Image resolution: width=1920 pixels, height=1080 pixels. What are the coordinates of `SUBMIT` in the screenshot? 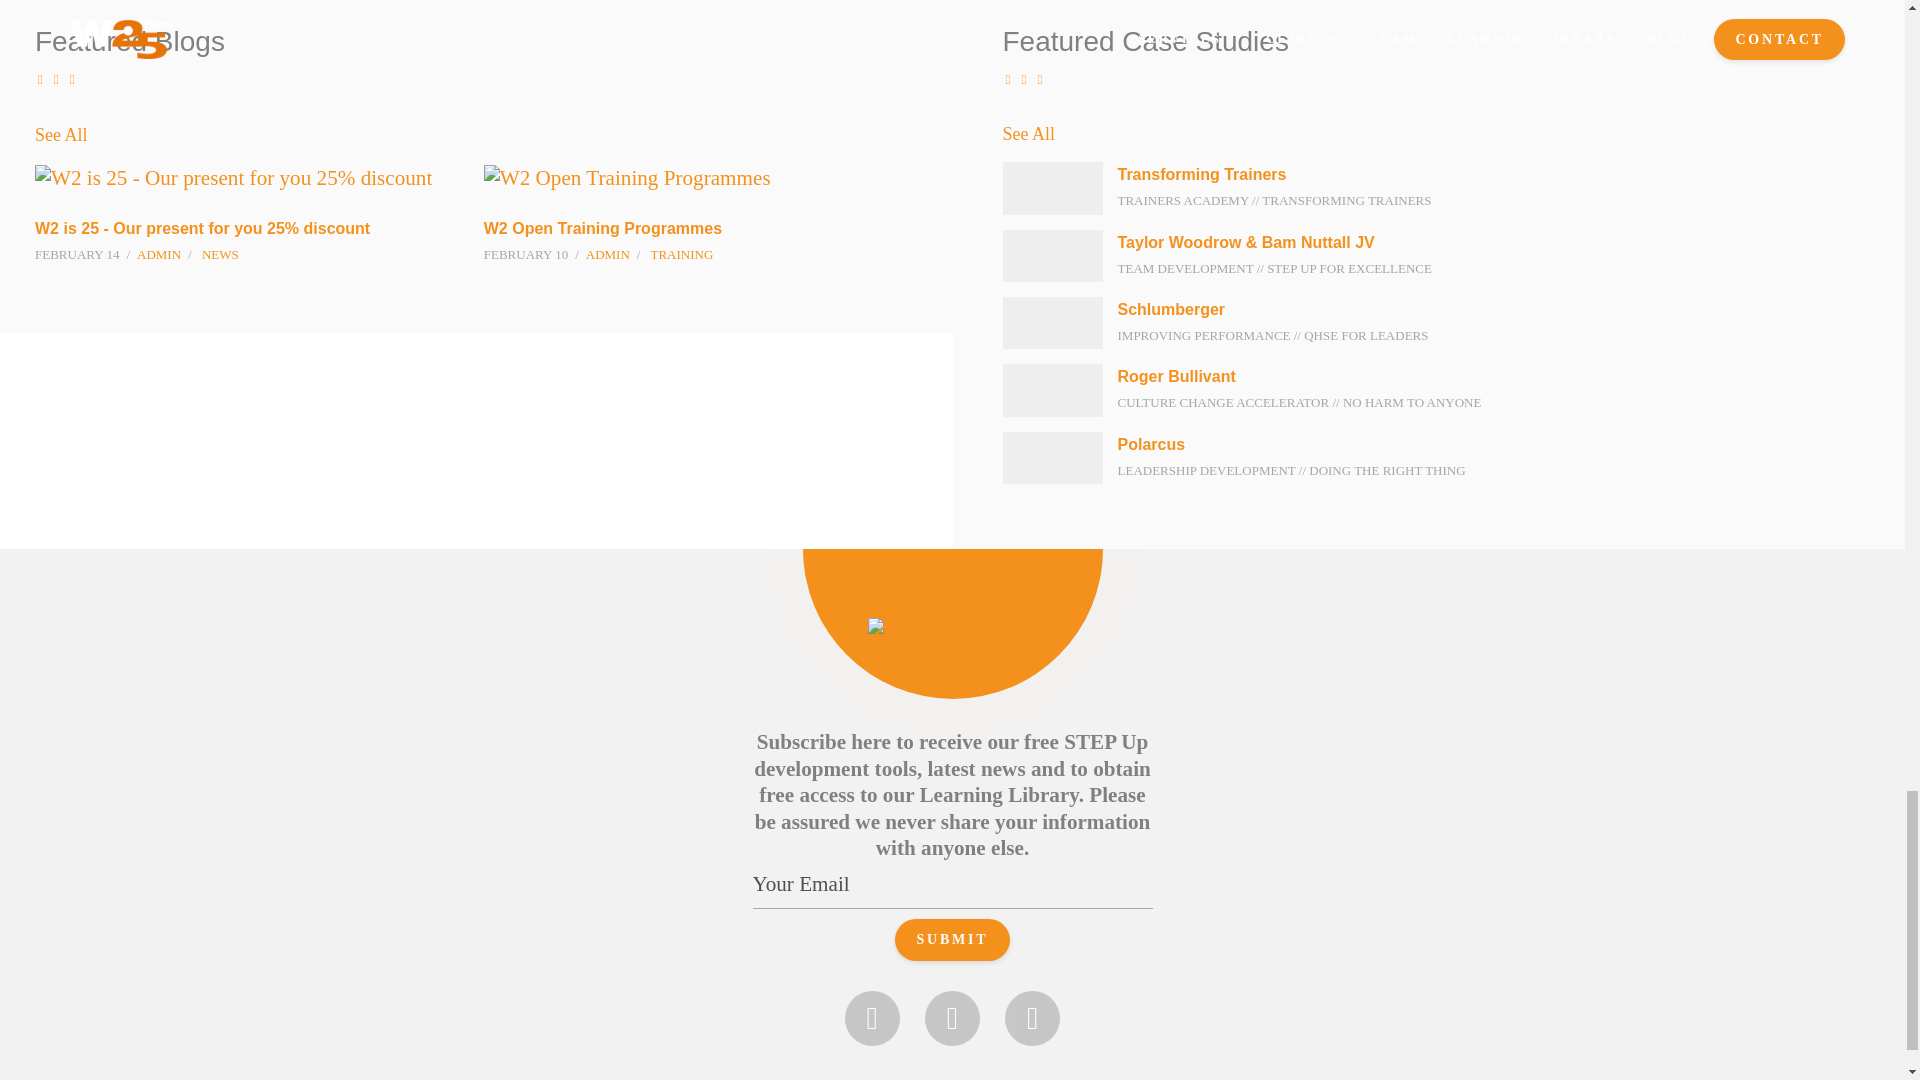 It's located at (952, 940).